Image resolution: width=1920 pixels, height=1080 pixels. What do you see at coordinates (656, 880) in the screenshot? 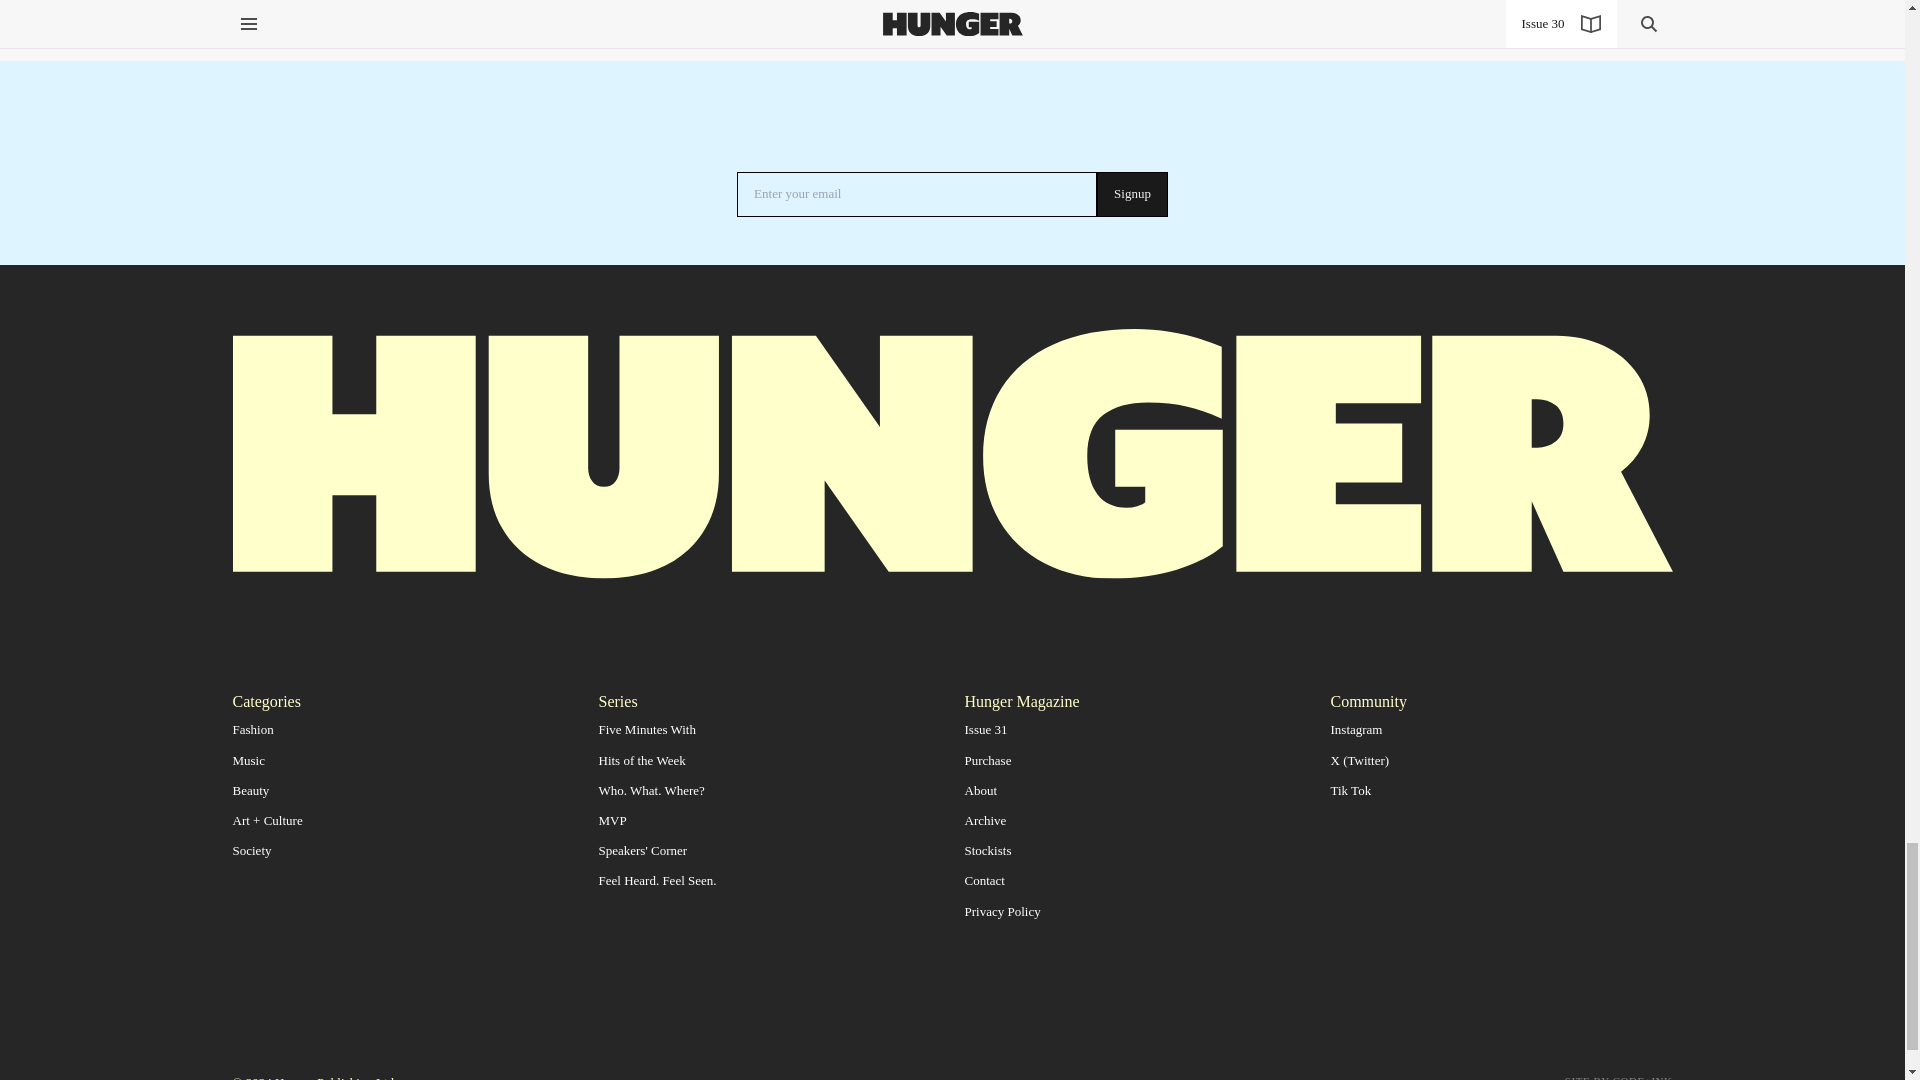
I see `Feel Heard. Feel Seen.` at bounding box center [656, 880].